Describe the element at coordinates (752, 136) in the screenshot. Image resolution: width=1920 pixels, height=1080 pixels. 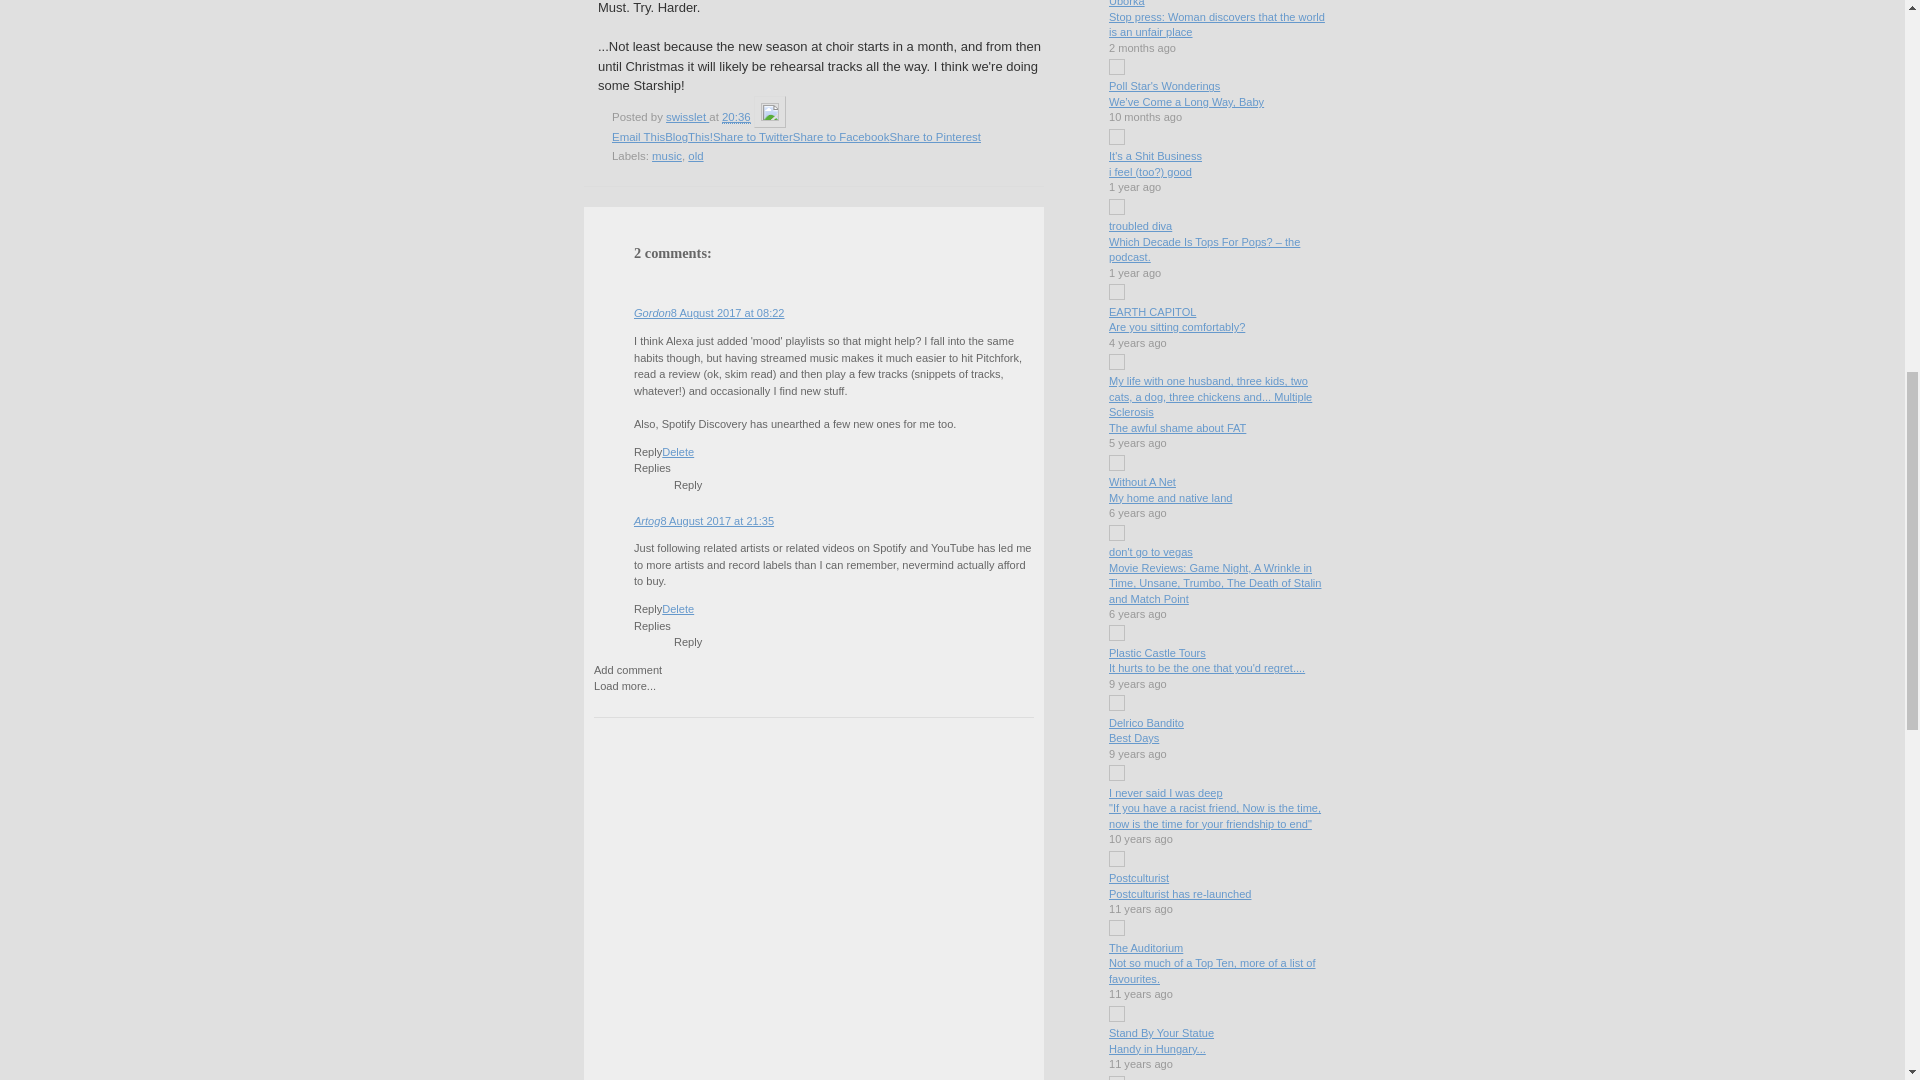
I see `Share to Twitter` at that location.